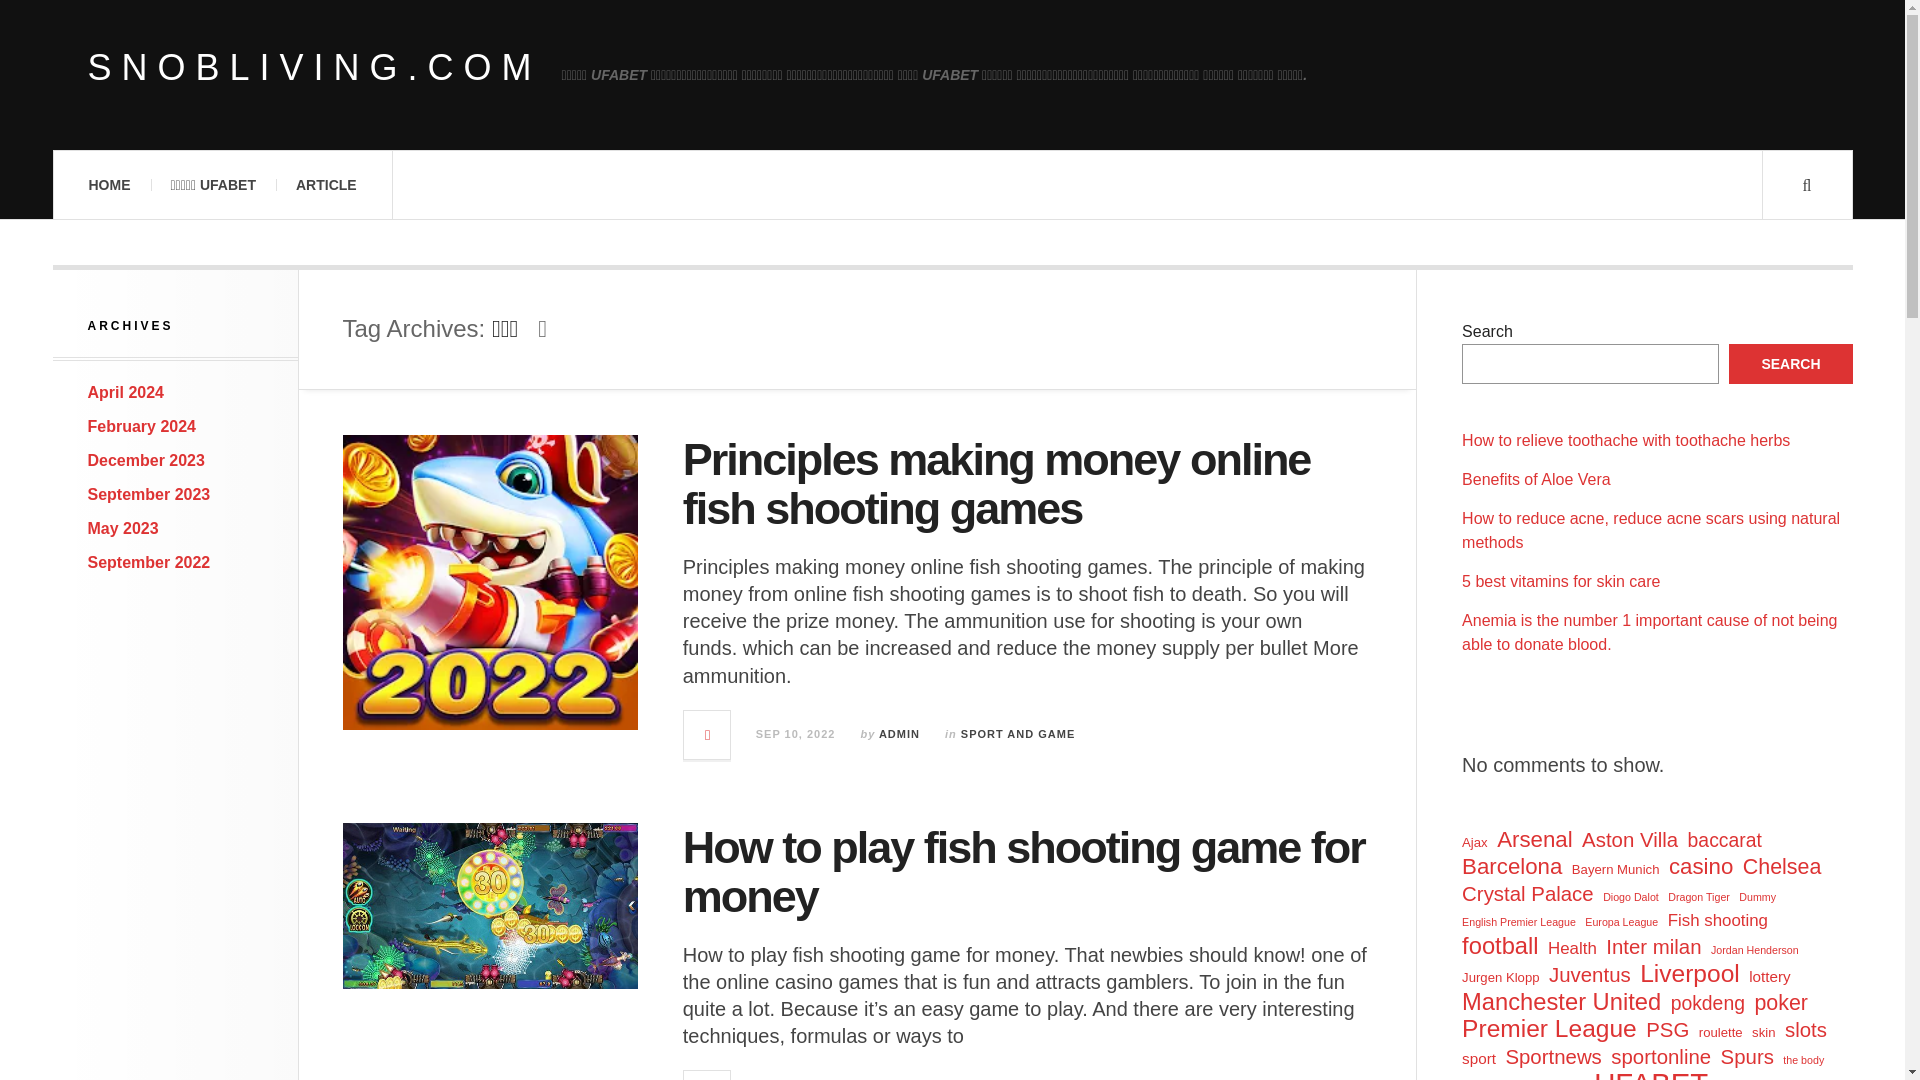 This screenshot has width=1920, height=1080. I want to click on Read More..., so click(707, 734).